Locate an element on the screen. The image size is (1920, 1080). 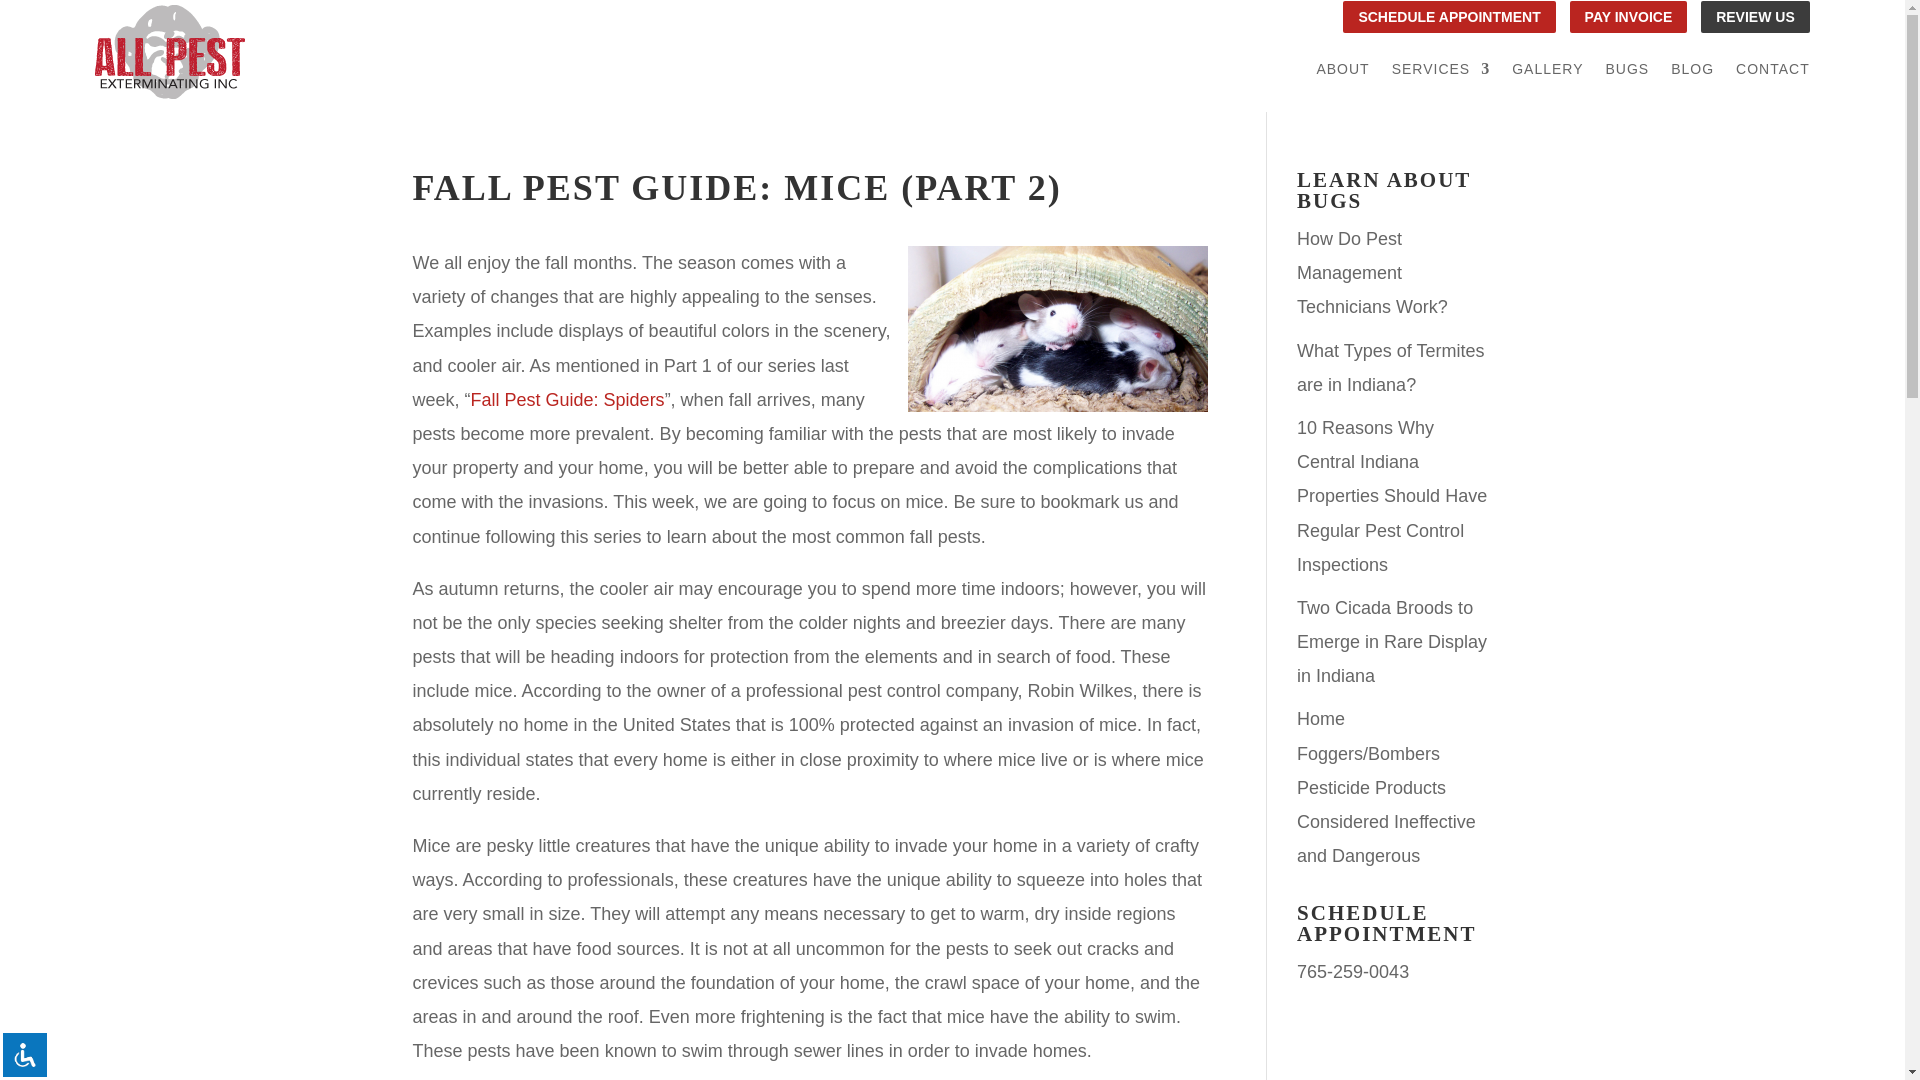
CONTACT is located at coordinates (1772, 72).